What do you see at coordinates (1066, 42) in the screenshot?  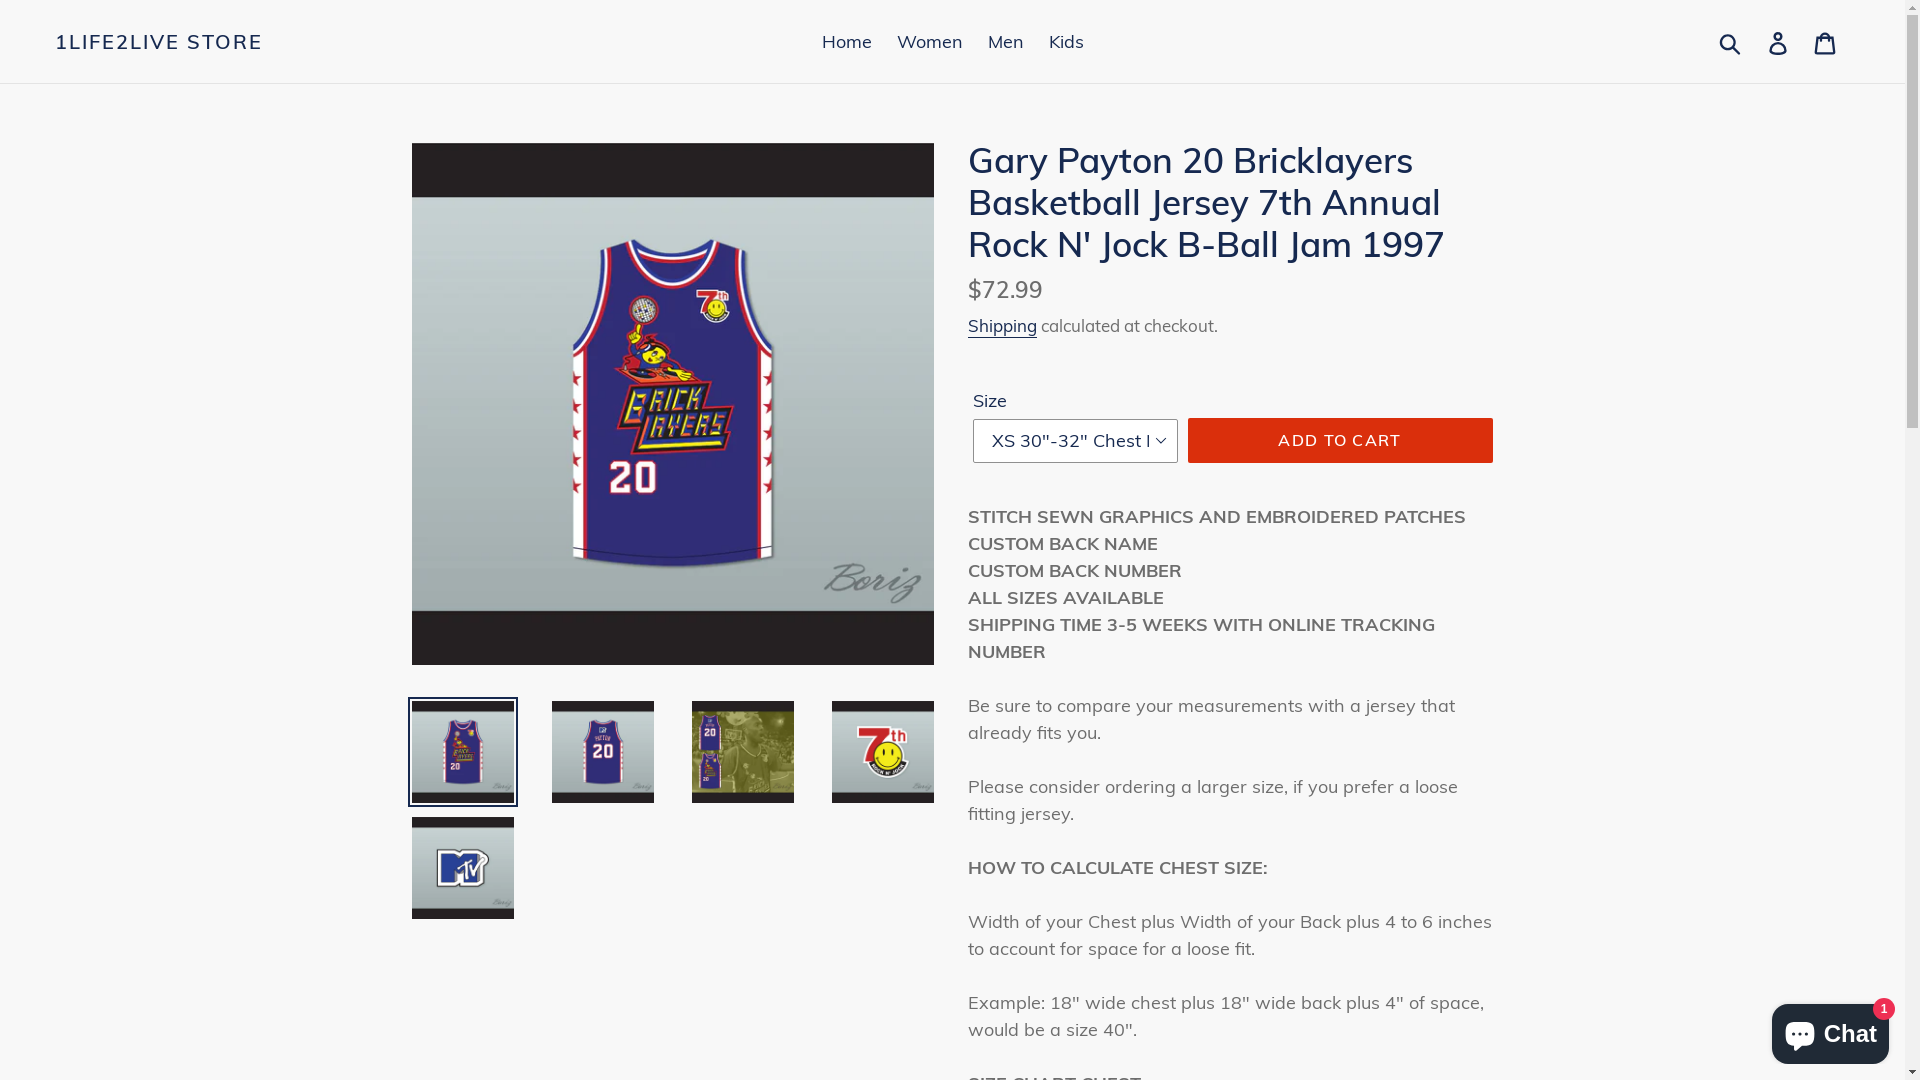 I see `Kids` at bounding box center [1066, 42].